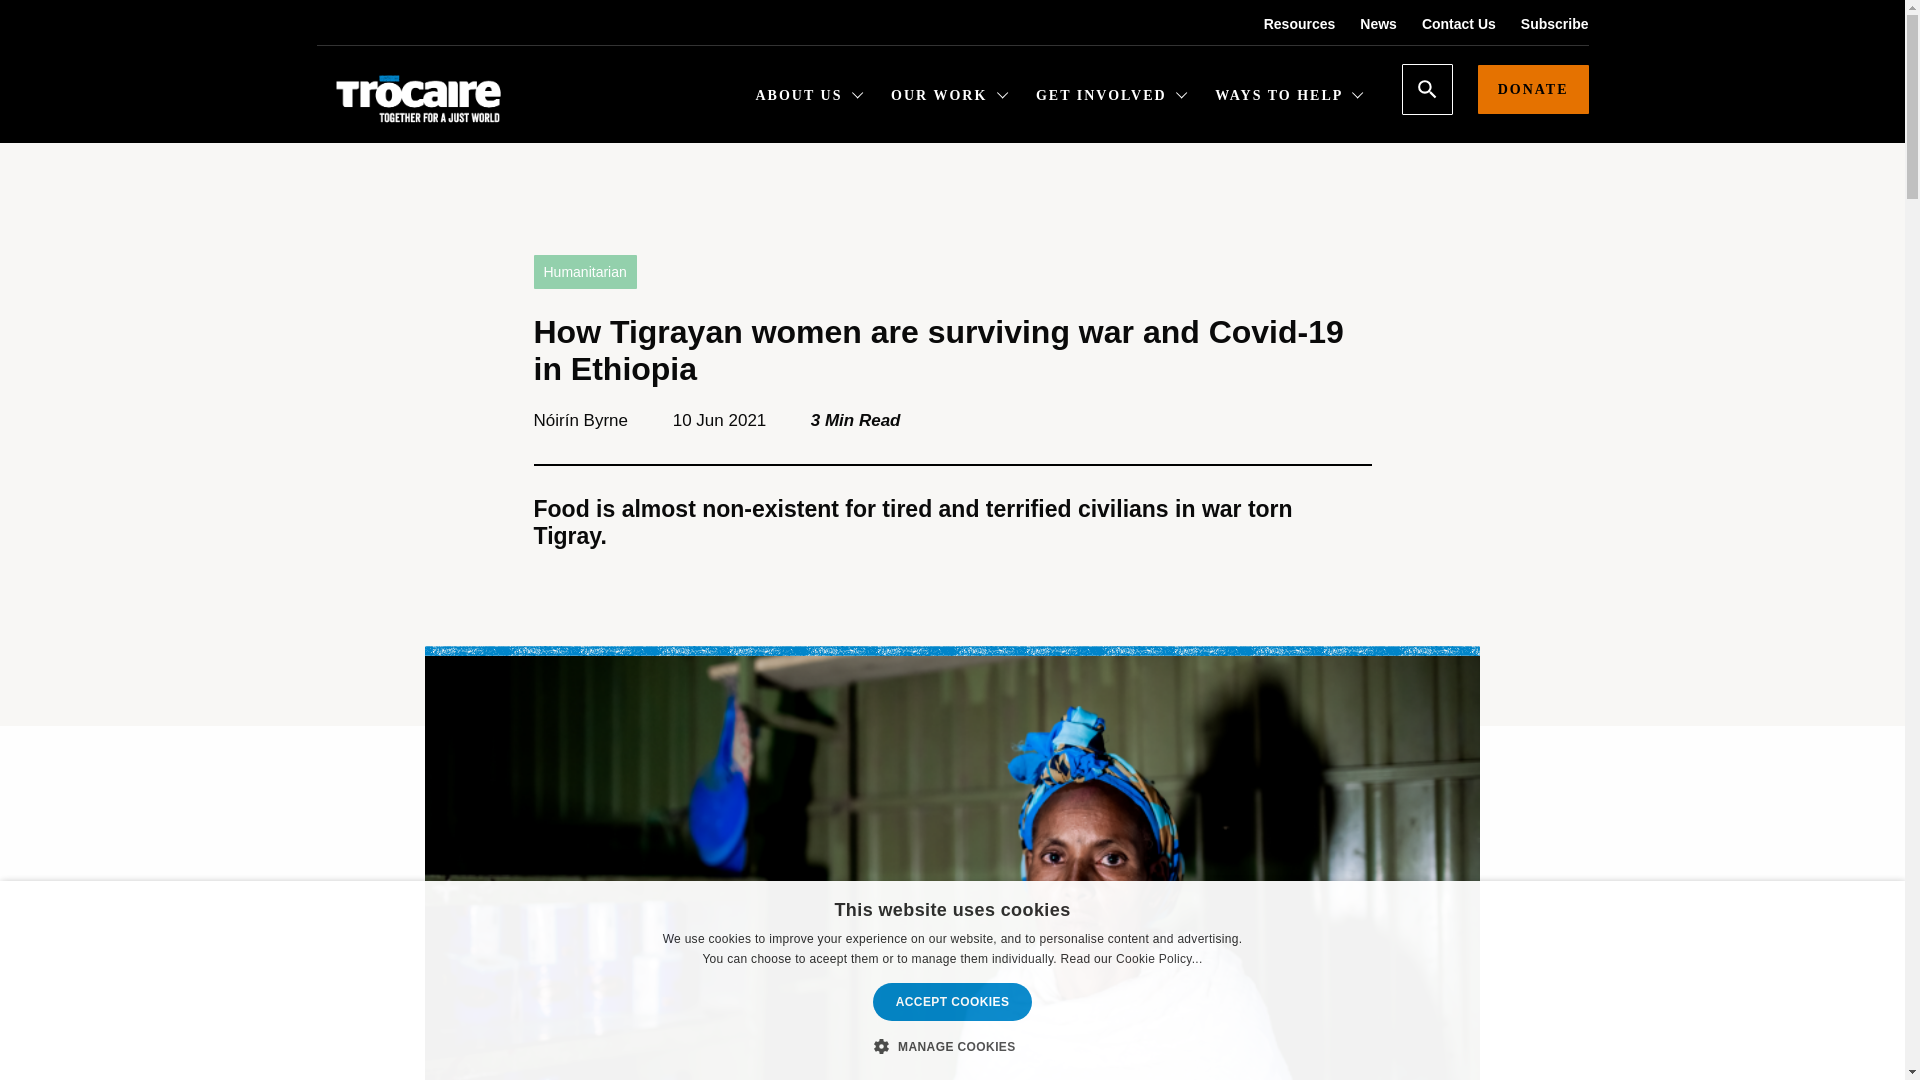 Image resolution: width=1920 pixels, height=1080 pixels. I want to click on Subscribe, so click(1542, 24).